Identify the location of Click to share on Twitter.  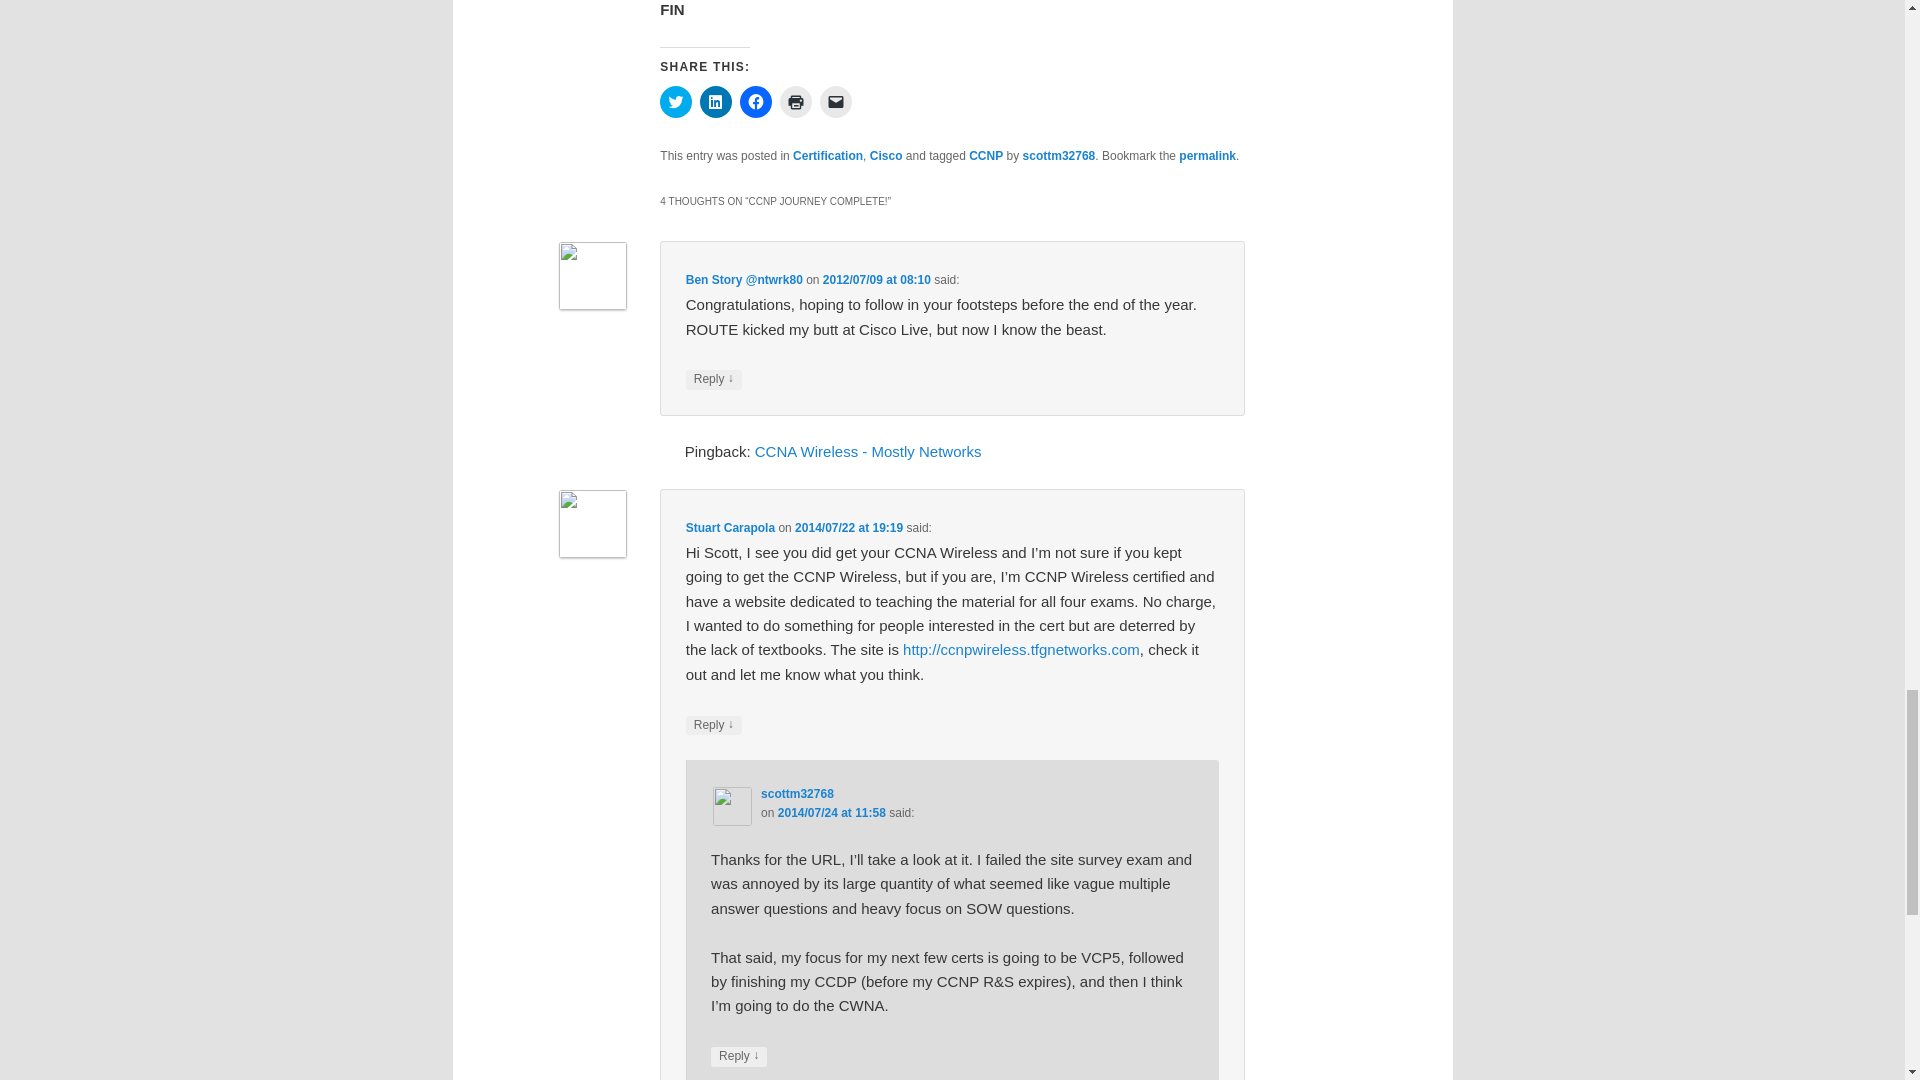
(676, 102).